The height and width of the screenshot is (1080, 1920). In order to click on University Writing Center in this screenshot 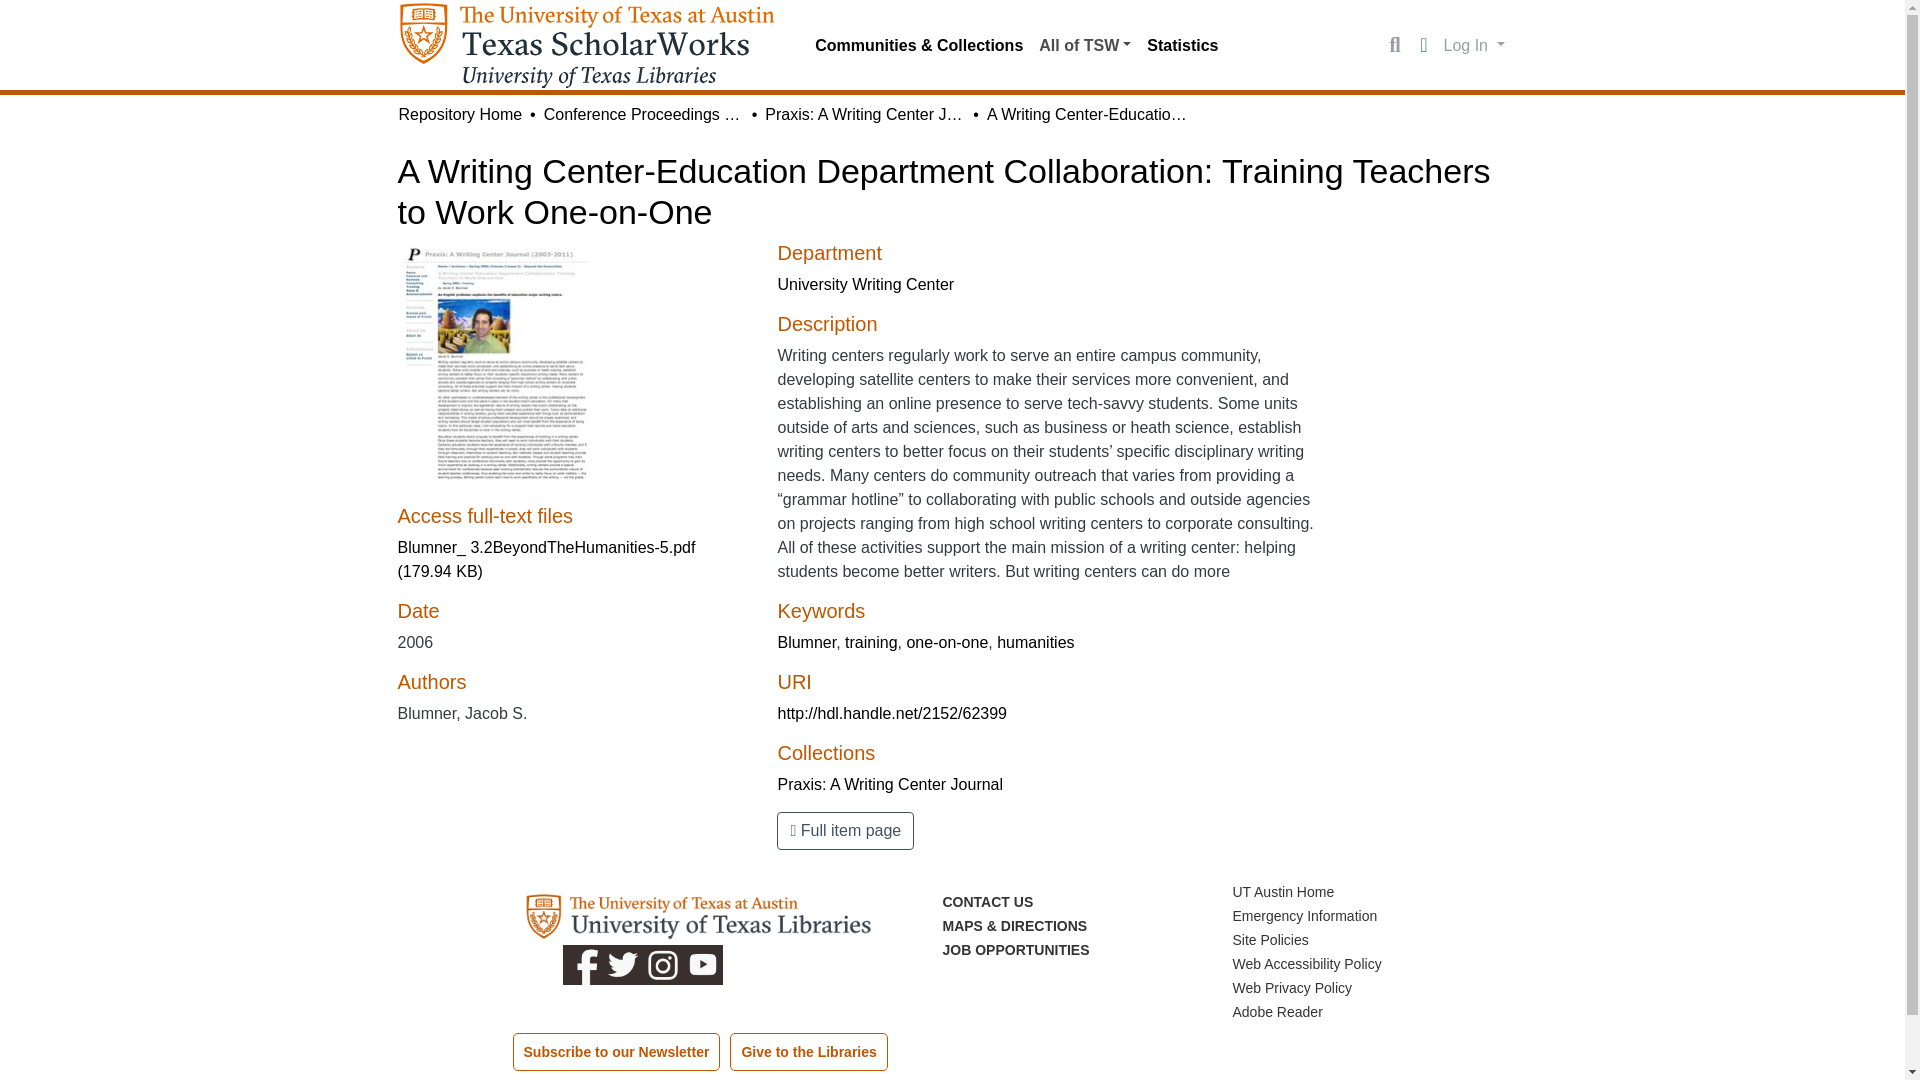, I will do `click(866, 284)`.